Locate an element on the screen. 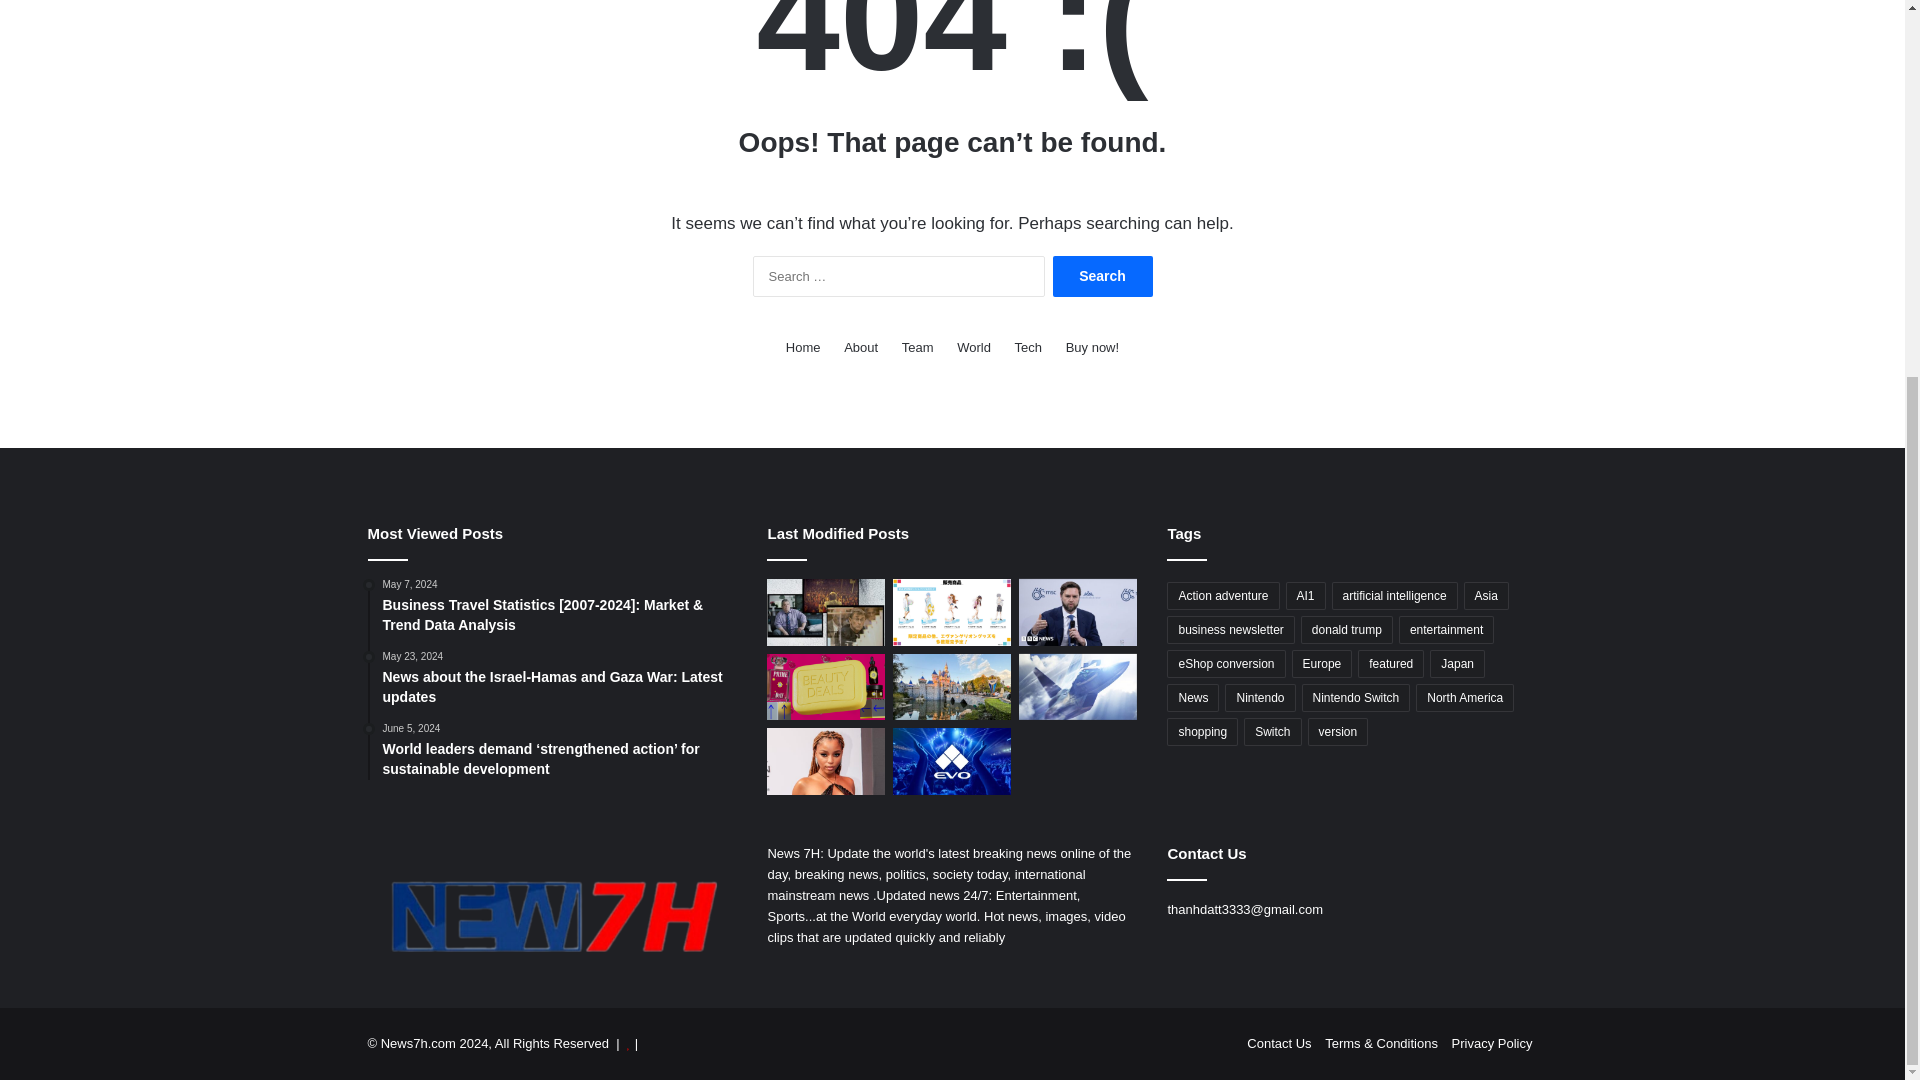 The height and width of the screenshot is (1080, 1920). donald trump is located at coordinates (1347, 629).